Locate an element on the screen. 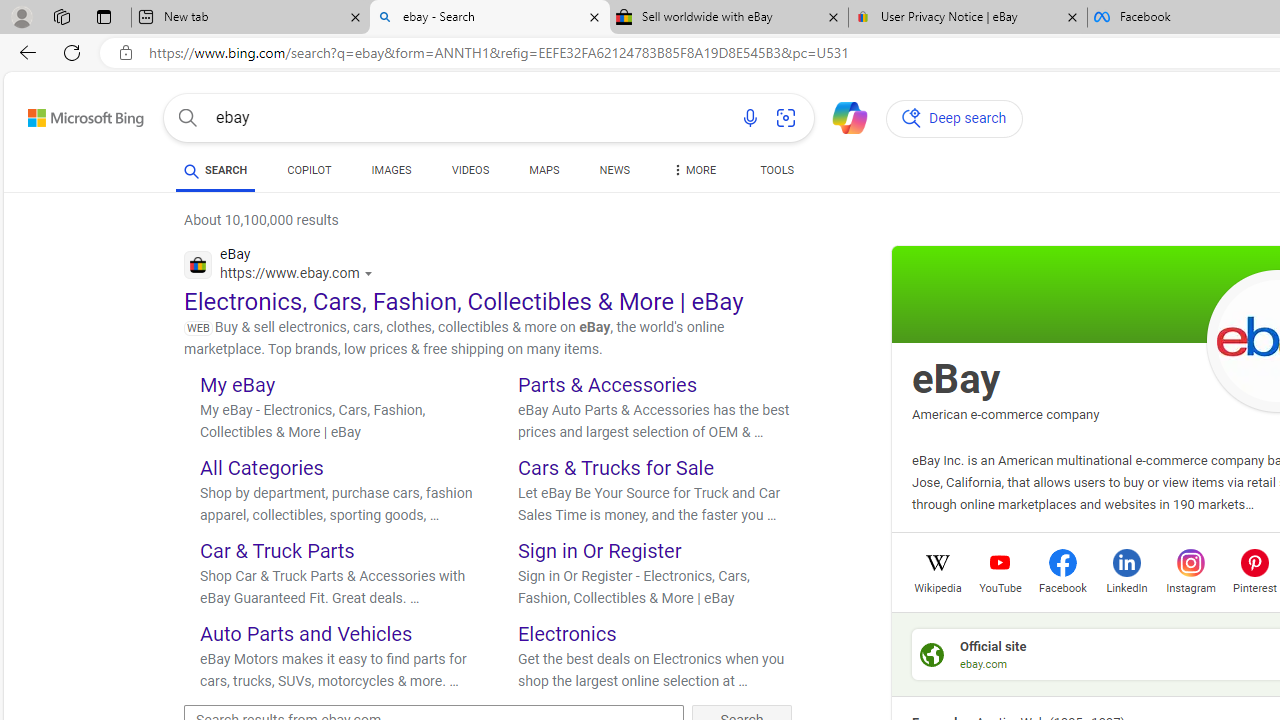  Pinterest is located at coordinates (1254, 562).